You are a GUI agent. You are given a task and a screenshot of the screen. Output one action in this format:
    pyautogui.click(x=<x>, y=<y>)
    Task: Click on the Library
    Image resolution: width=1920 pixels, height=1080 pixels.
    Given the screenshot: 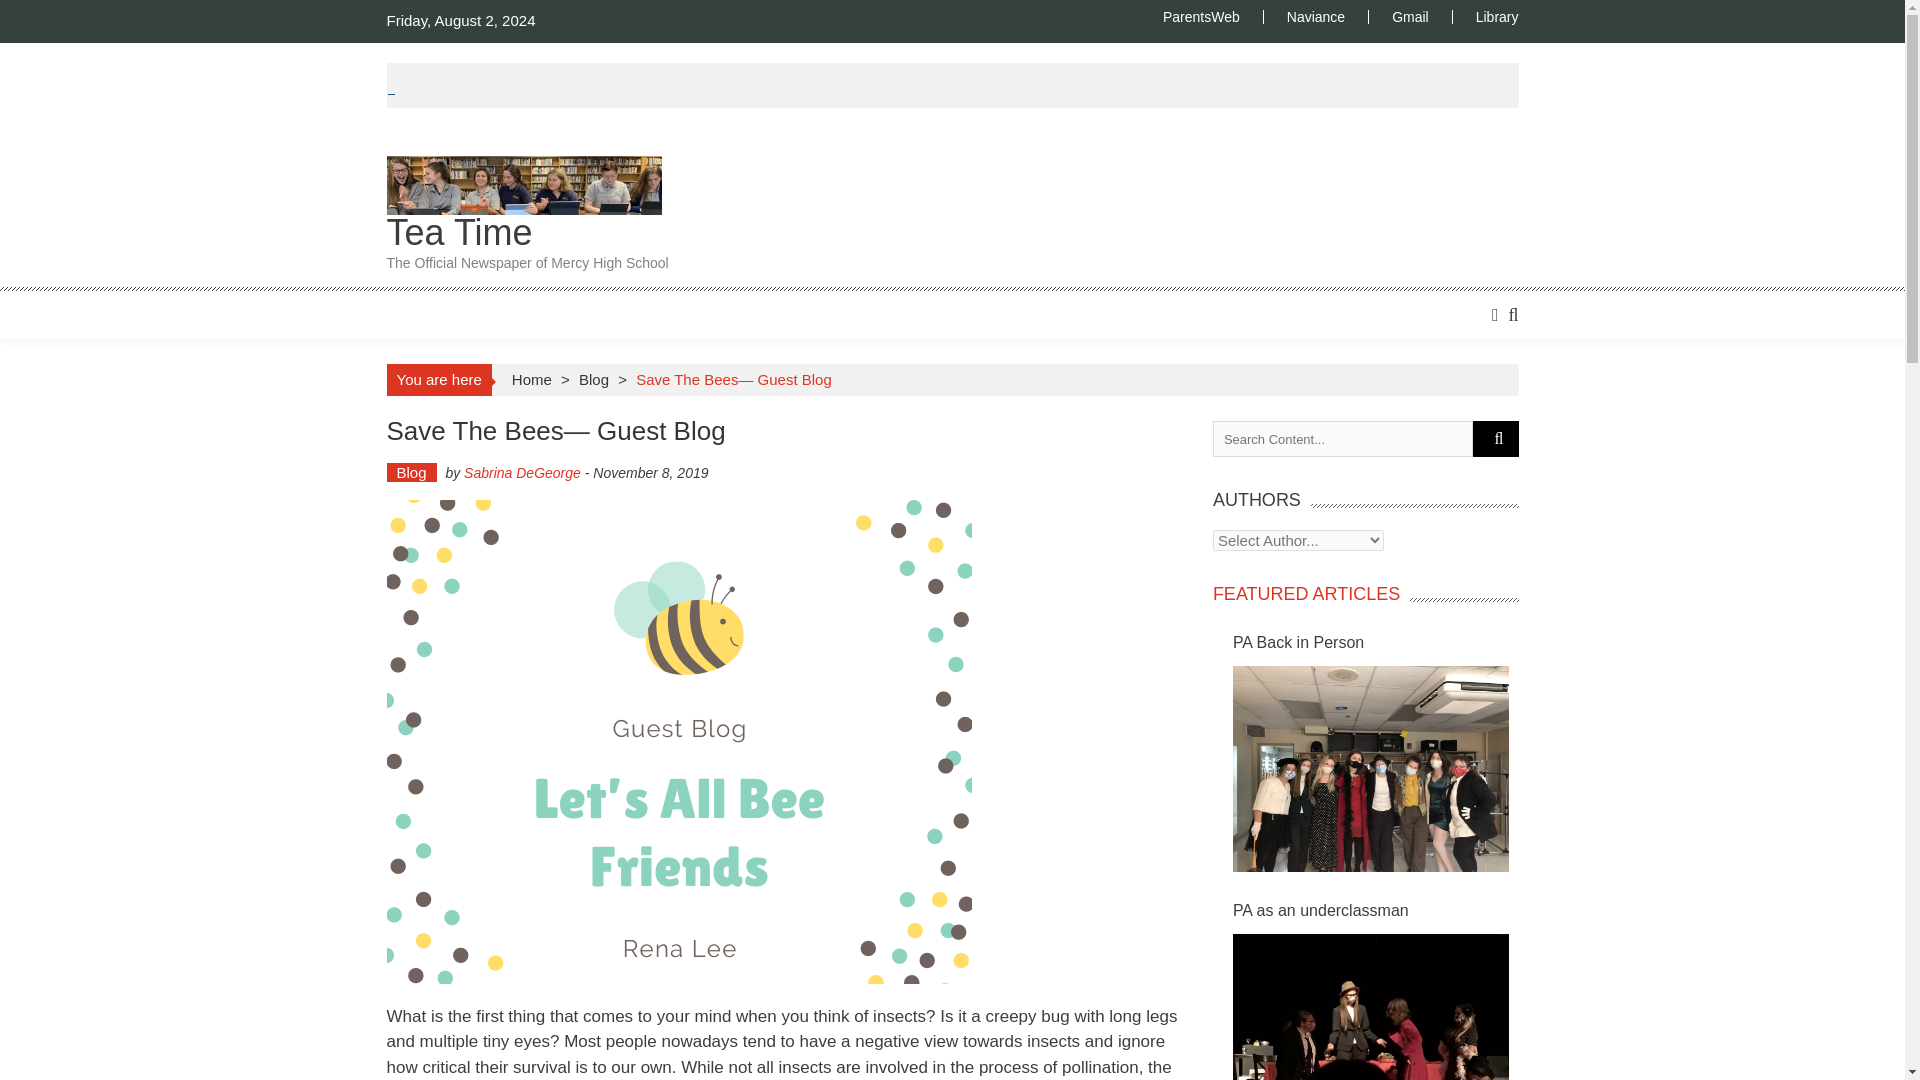 What is the action you would take?
    pyautogui.click(x=1484, y=16)
    